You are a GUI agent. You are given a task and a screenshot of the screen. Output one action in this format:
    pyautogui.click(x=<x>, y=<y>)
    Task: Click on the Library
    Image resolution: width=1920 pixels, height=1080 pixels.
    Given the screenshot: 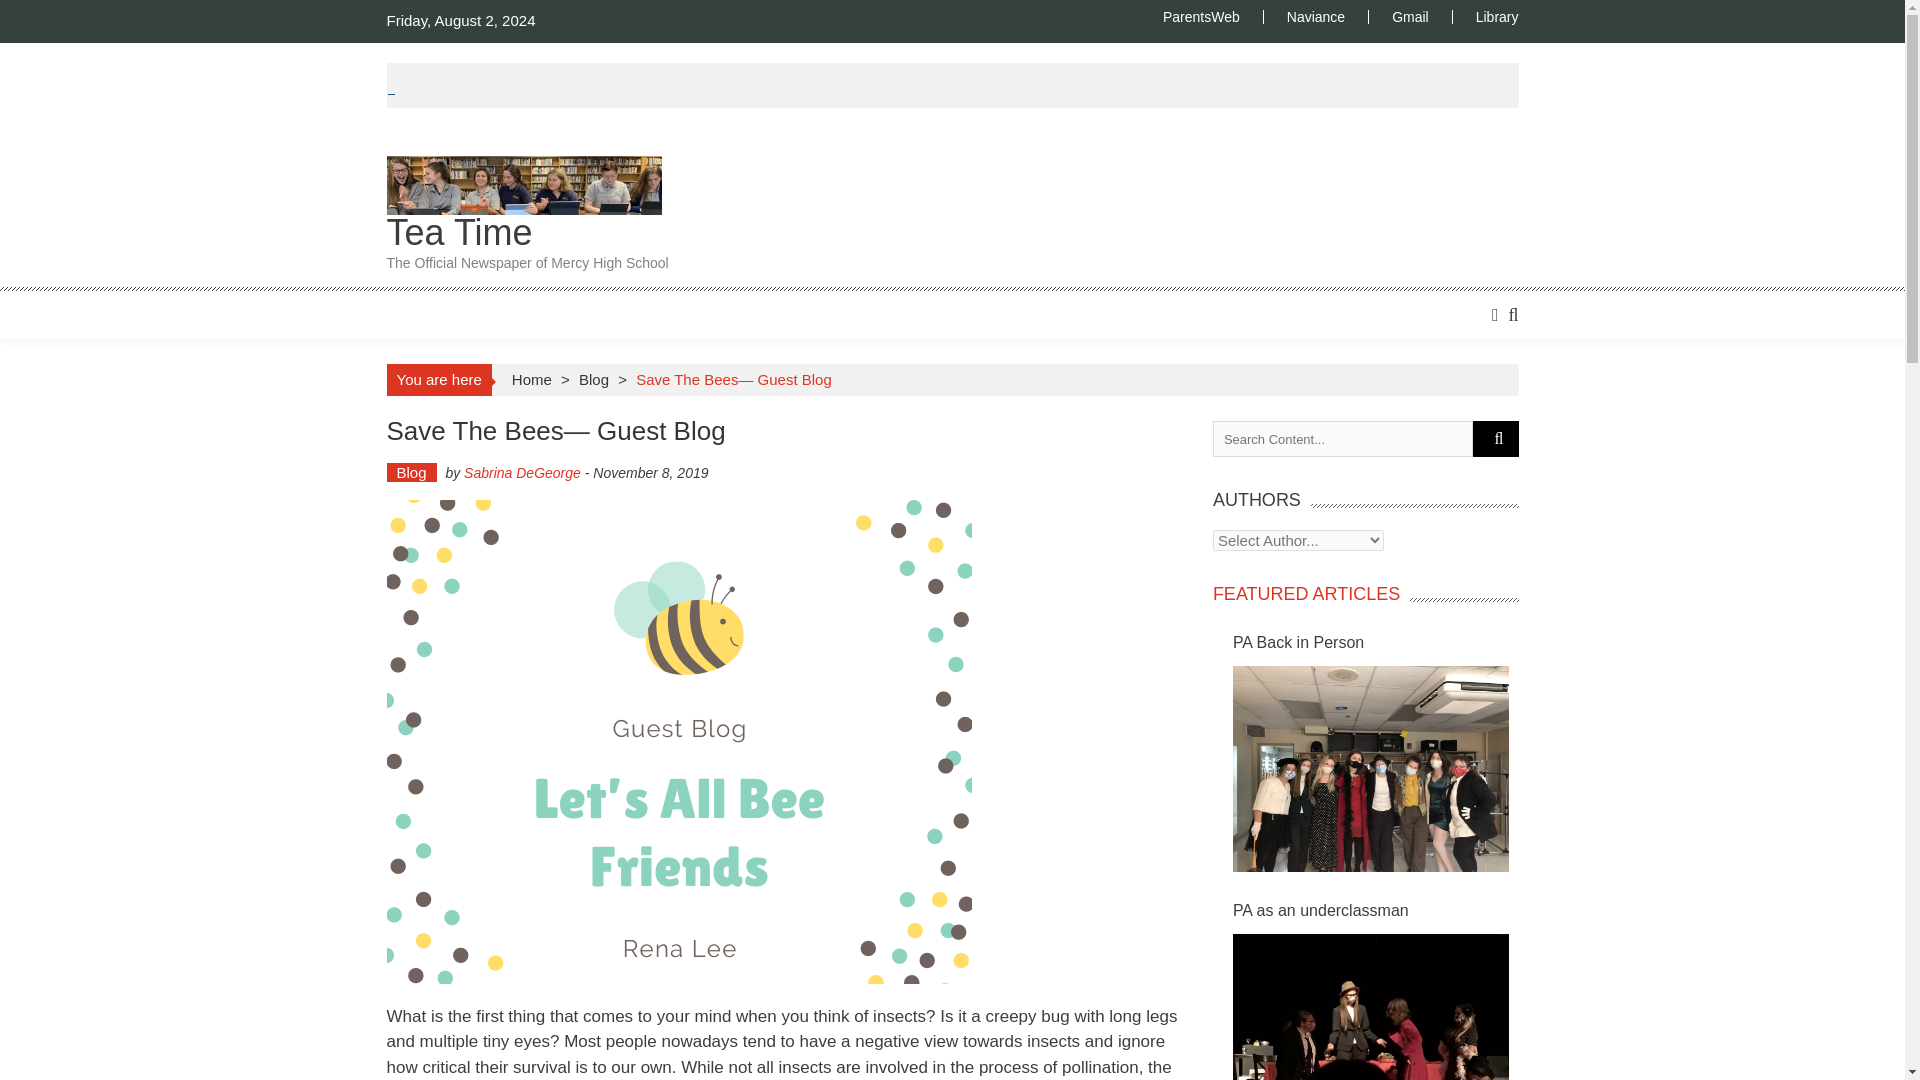 What is the action you would take?
    pyautogui.click(x=1484, y=16)
    